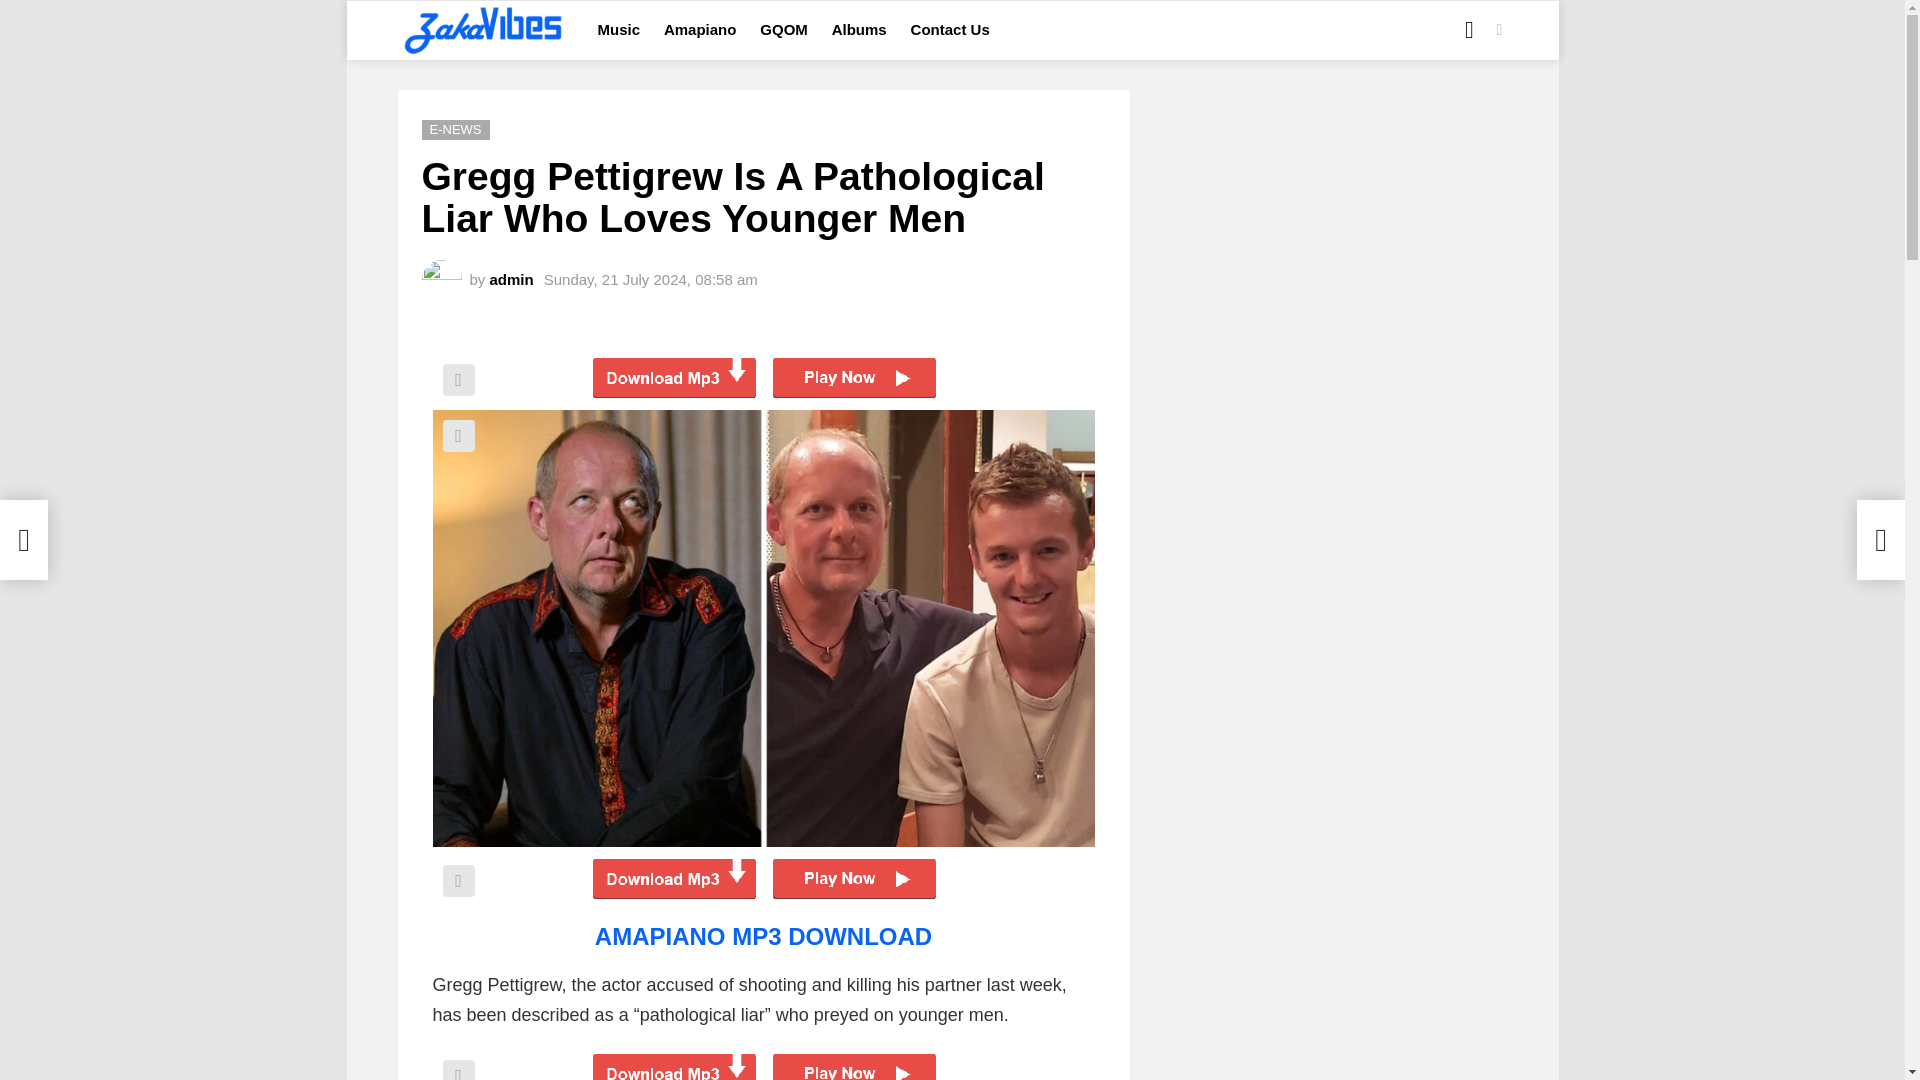 The image size is (1920, 1080). I want to click on Albums, so click(858, 30).